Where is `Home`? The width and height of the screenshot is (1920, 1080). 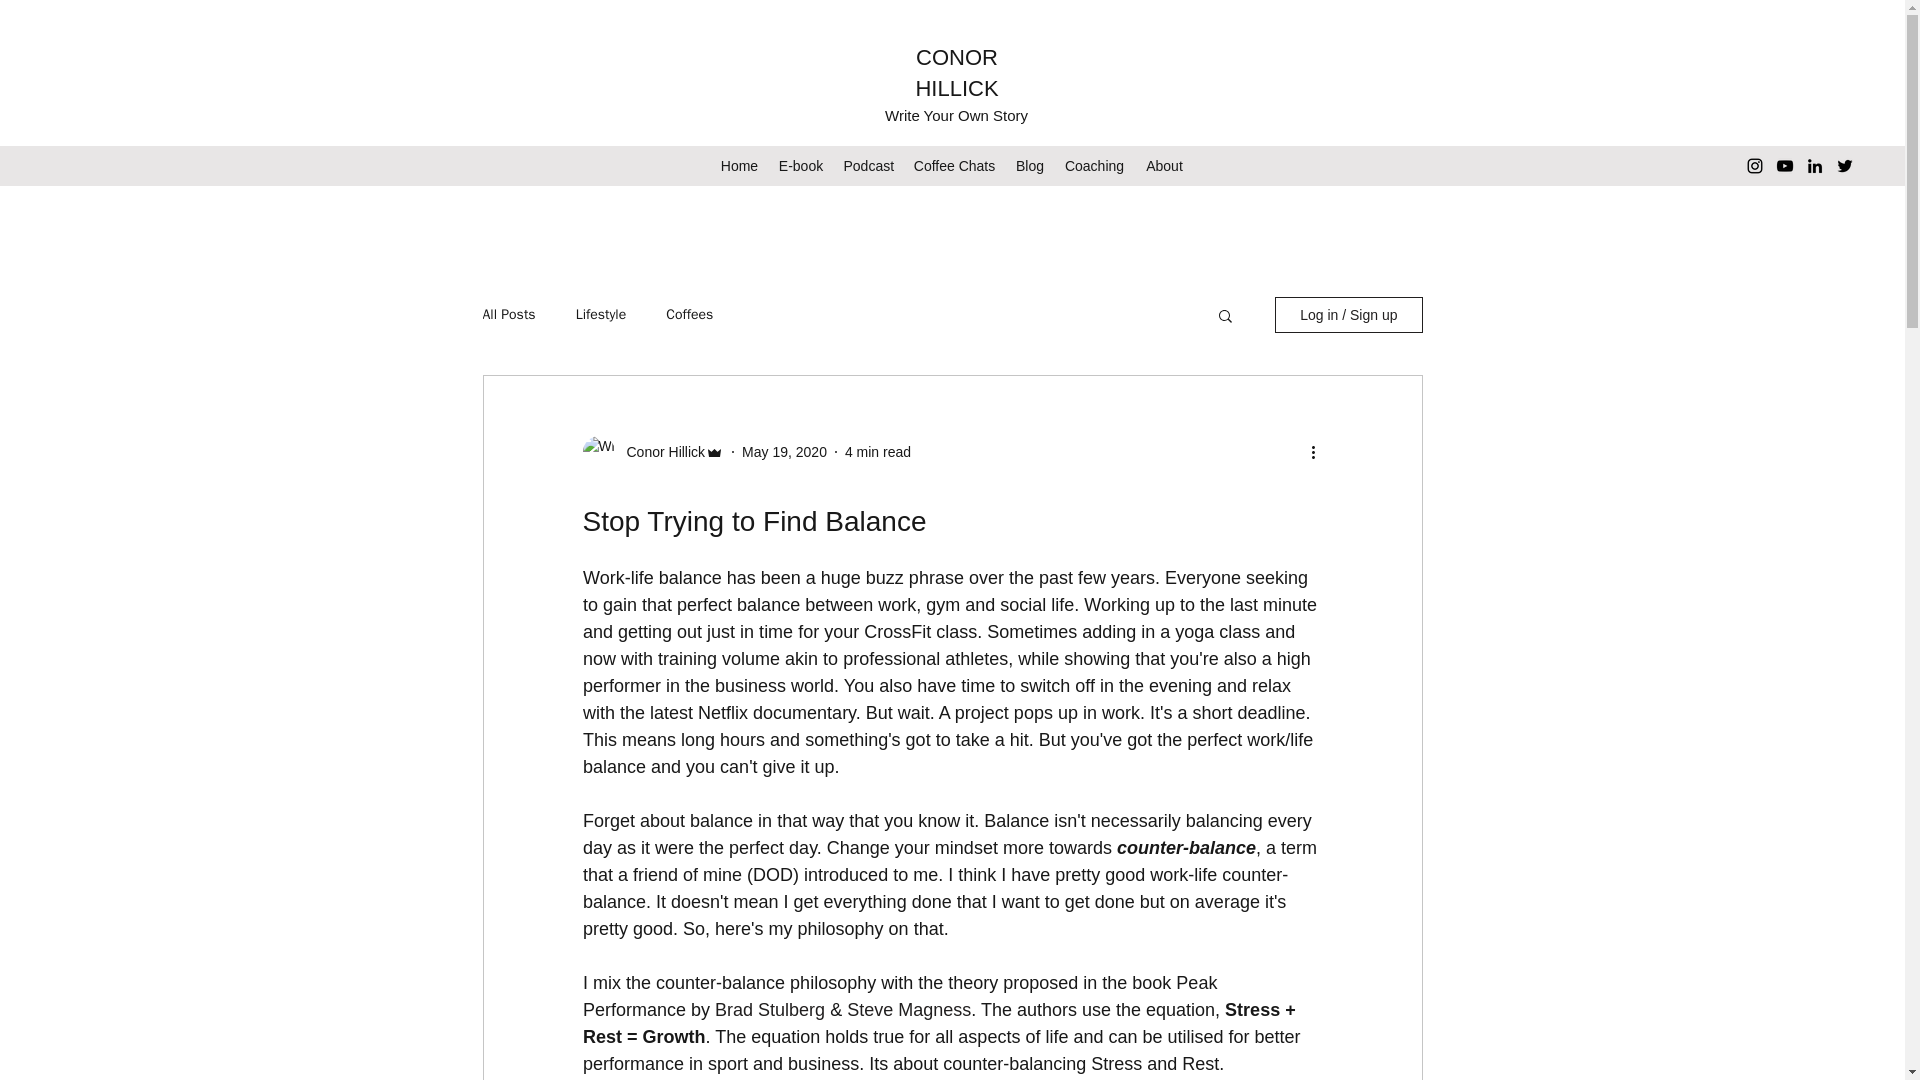 Home is located at coordinates (739, 166).